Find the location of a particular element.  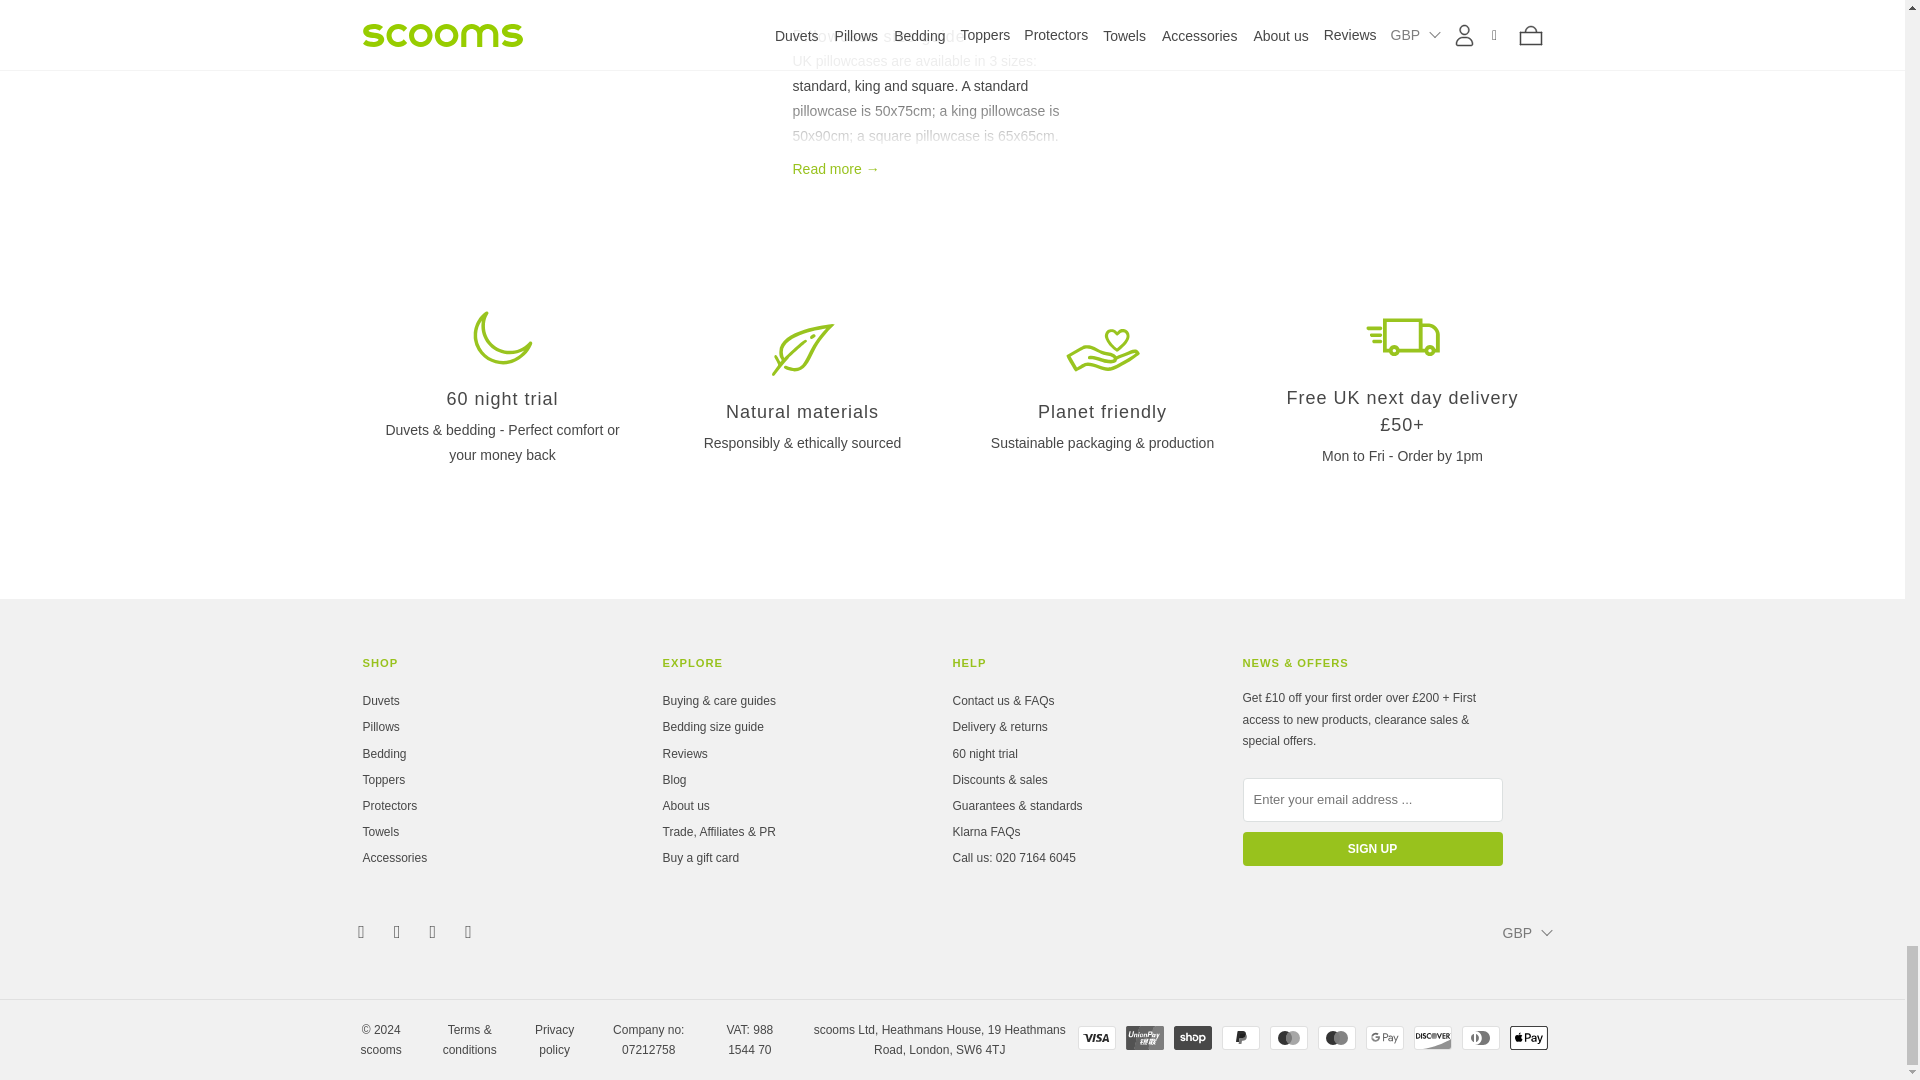

PayPal is located at coordinates (1240, 1038).